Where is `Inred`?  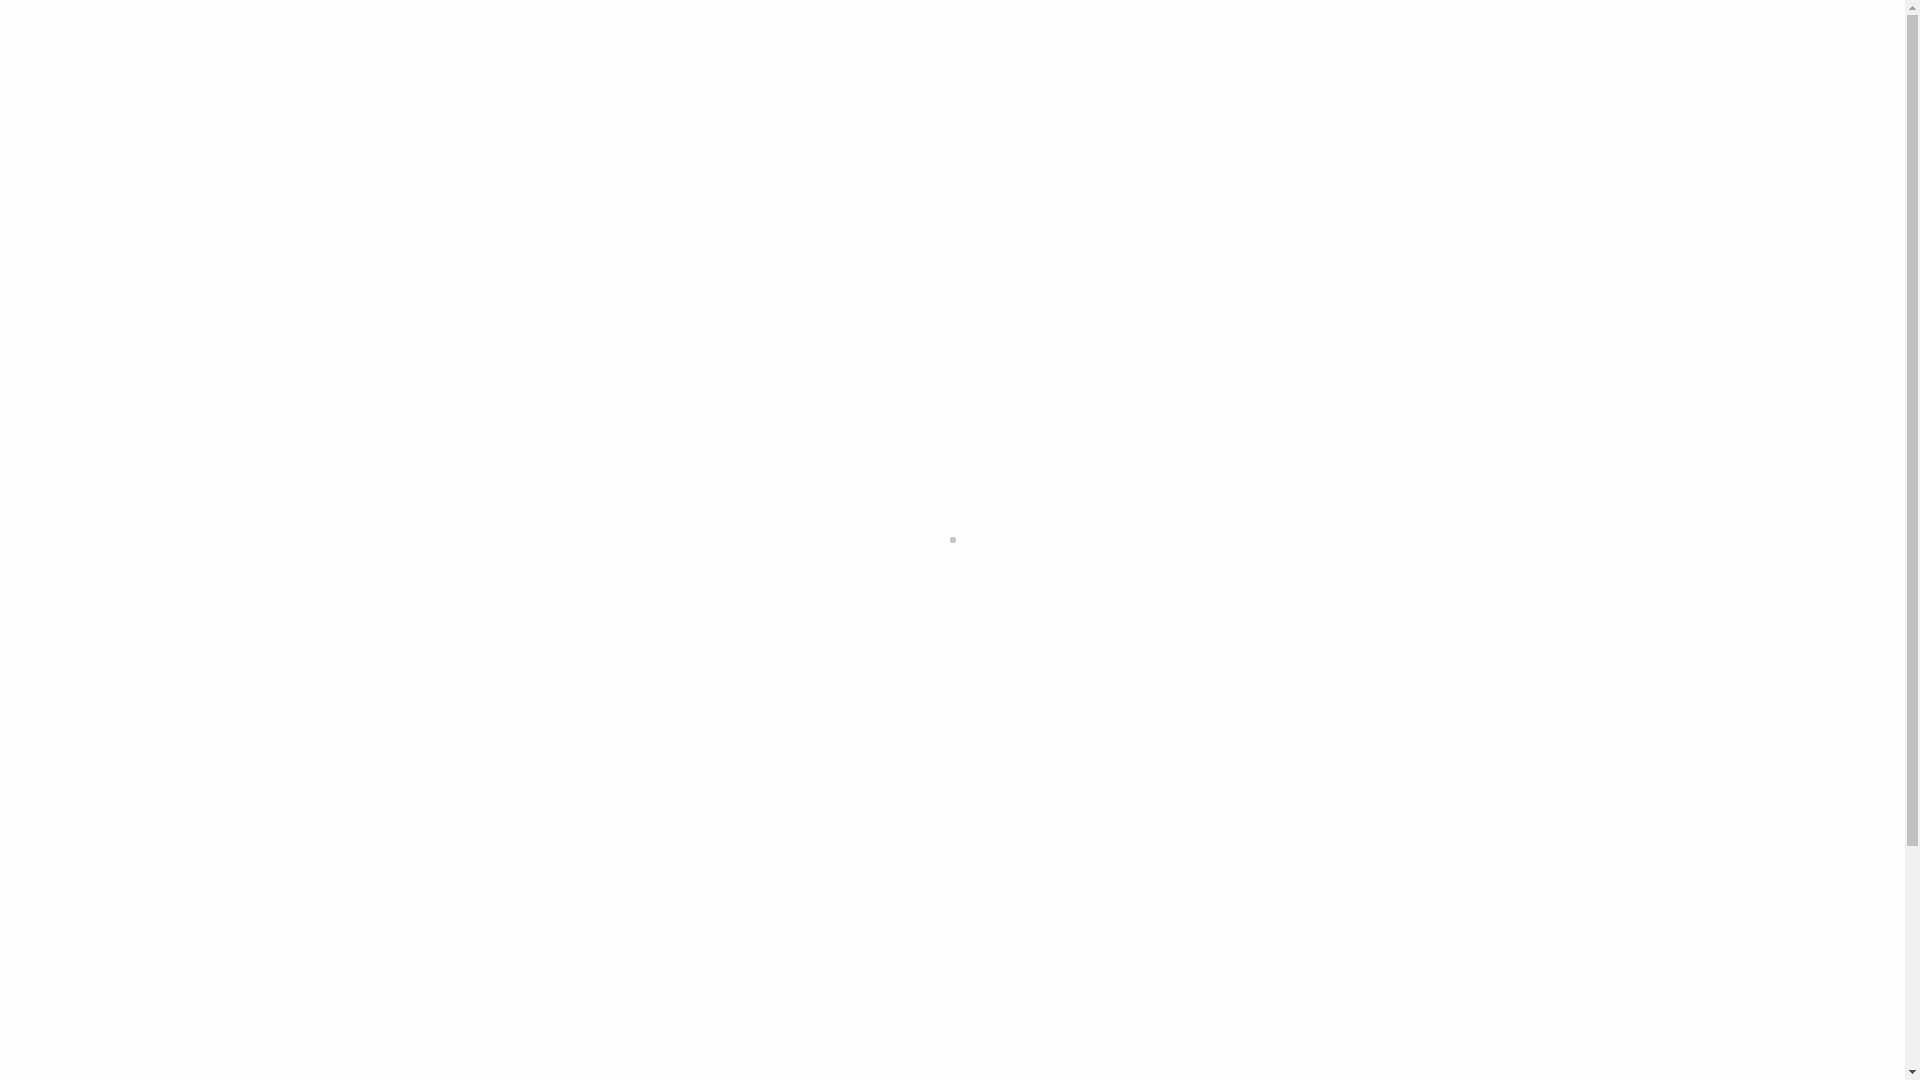 Inred is located at coordinates (150, 60).